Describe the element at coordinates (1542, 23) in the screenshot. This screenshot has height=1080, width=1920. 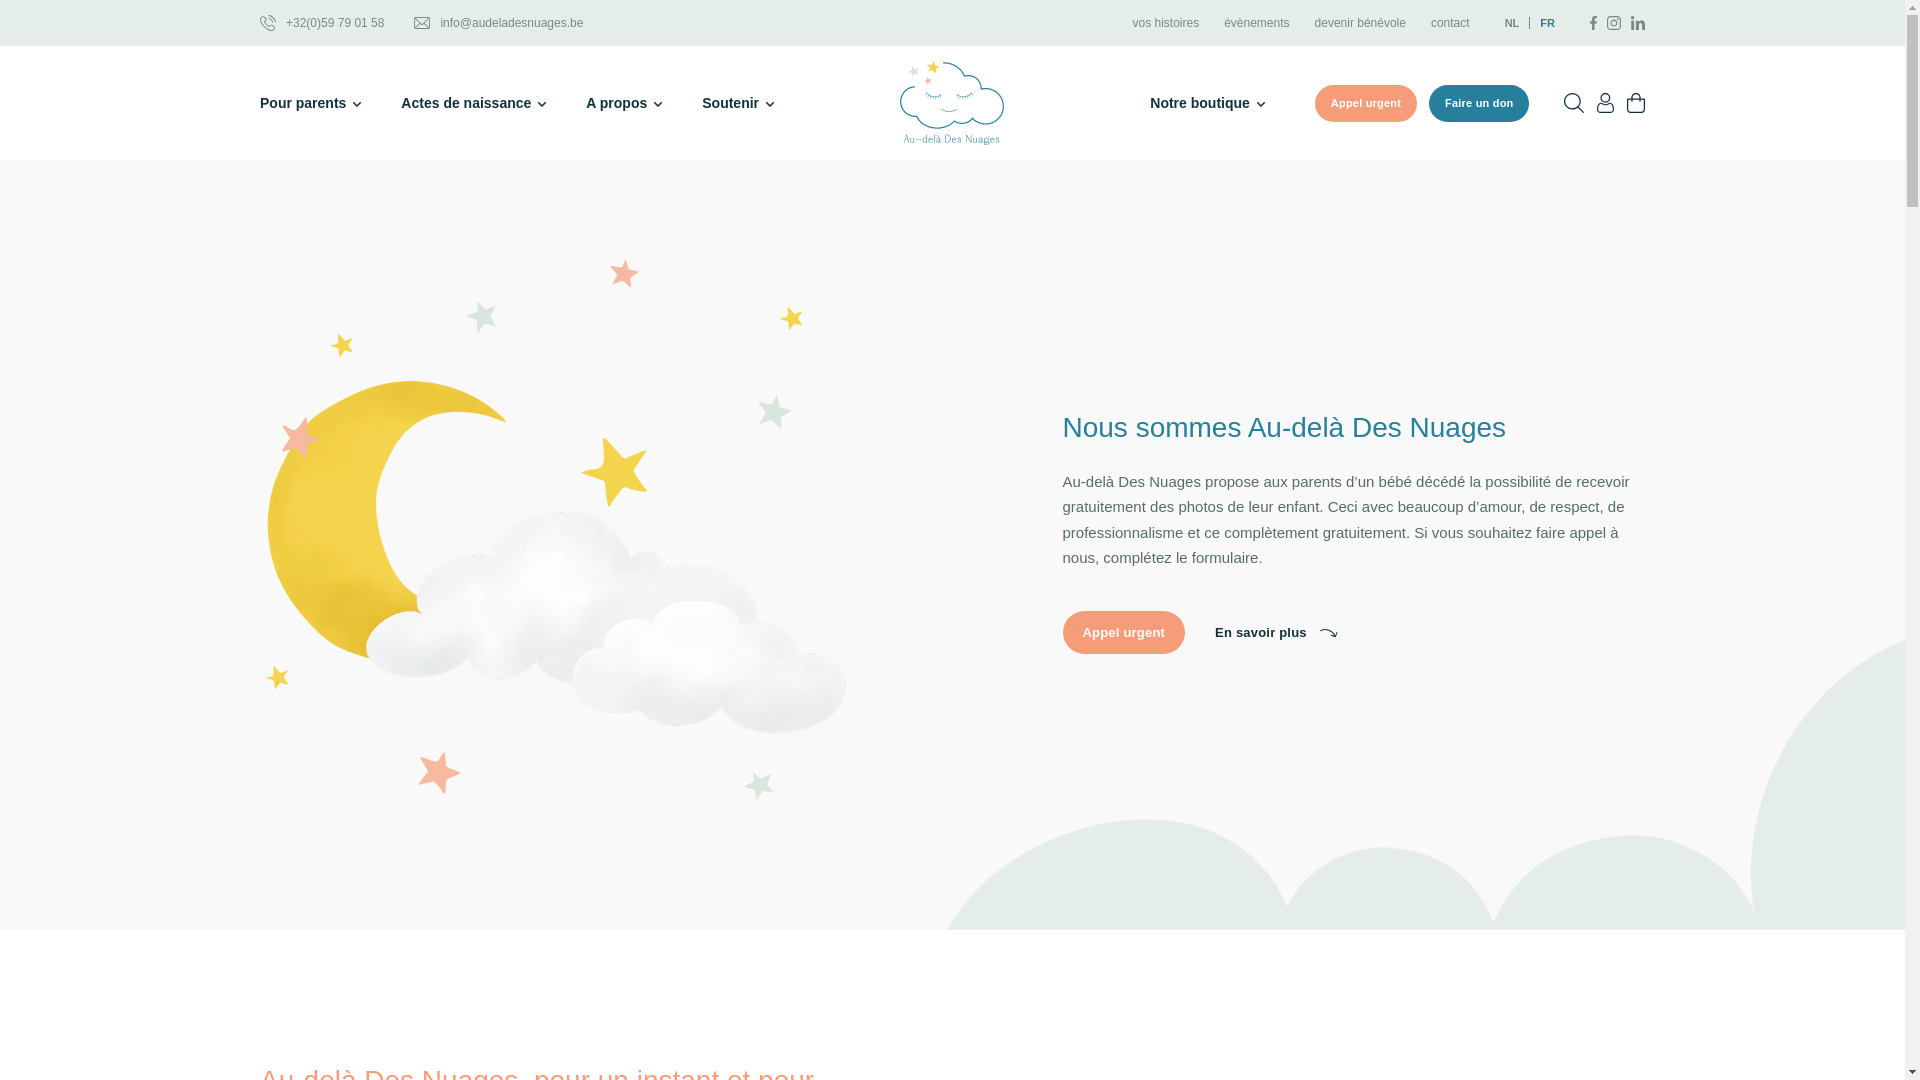
I see `FR` at that location.